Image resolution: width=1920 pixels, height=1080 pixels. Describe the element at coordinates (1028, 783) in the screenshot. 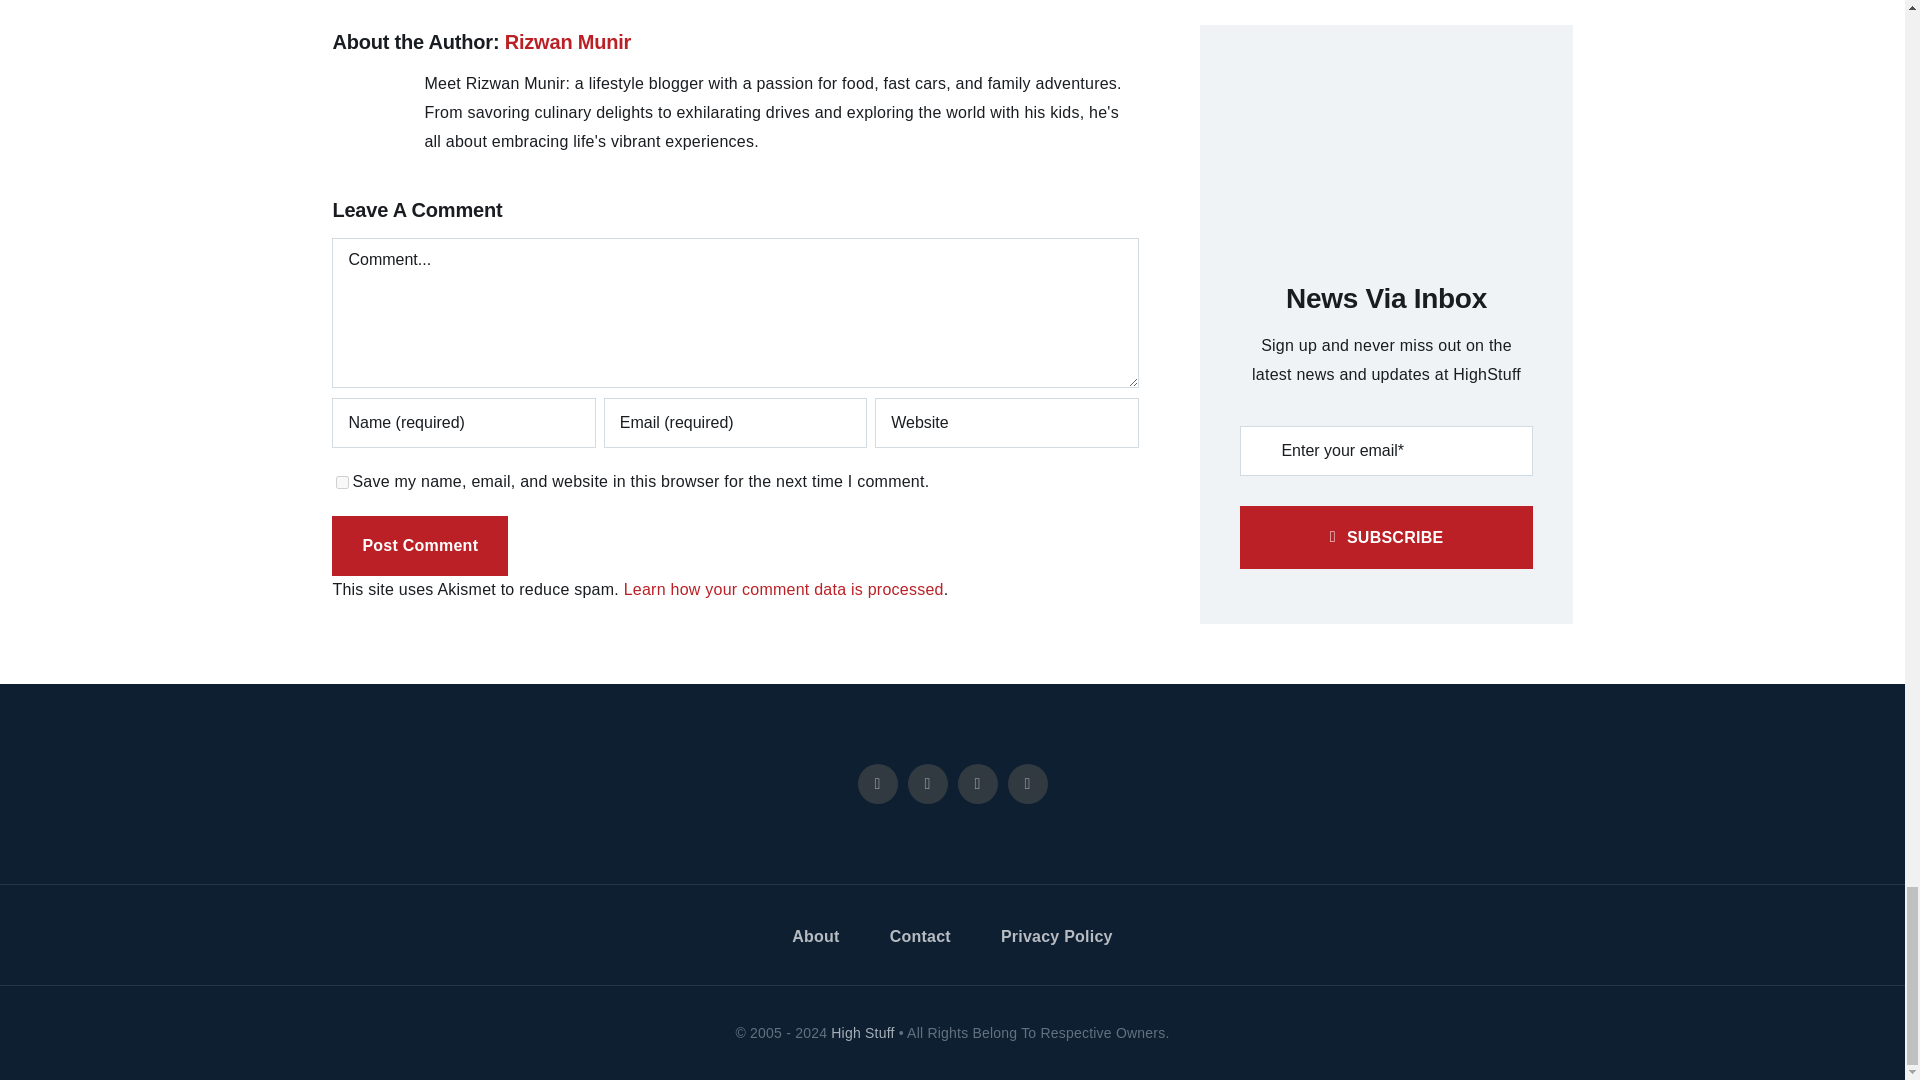

I see `Pinterest` at that location.